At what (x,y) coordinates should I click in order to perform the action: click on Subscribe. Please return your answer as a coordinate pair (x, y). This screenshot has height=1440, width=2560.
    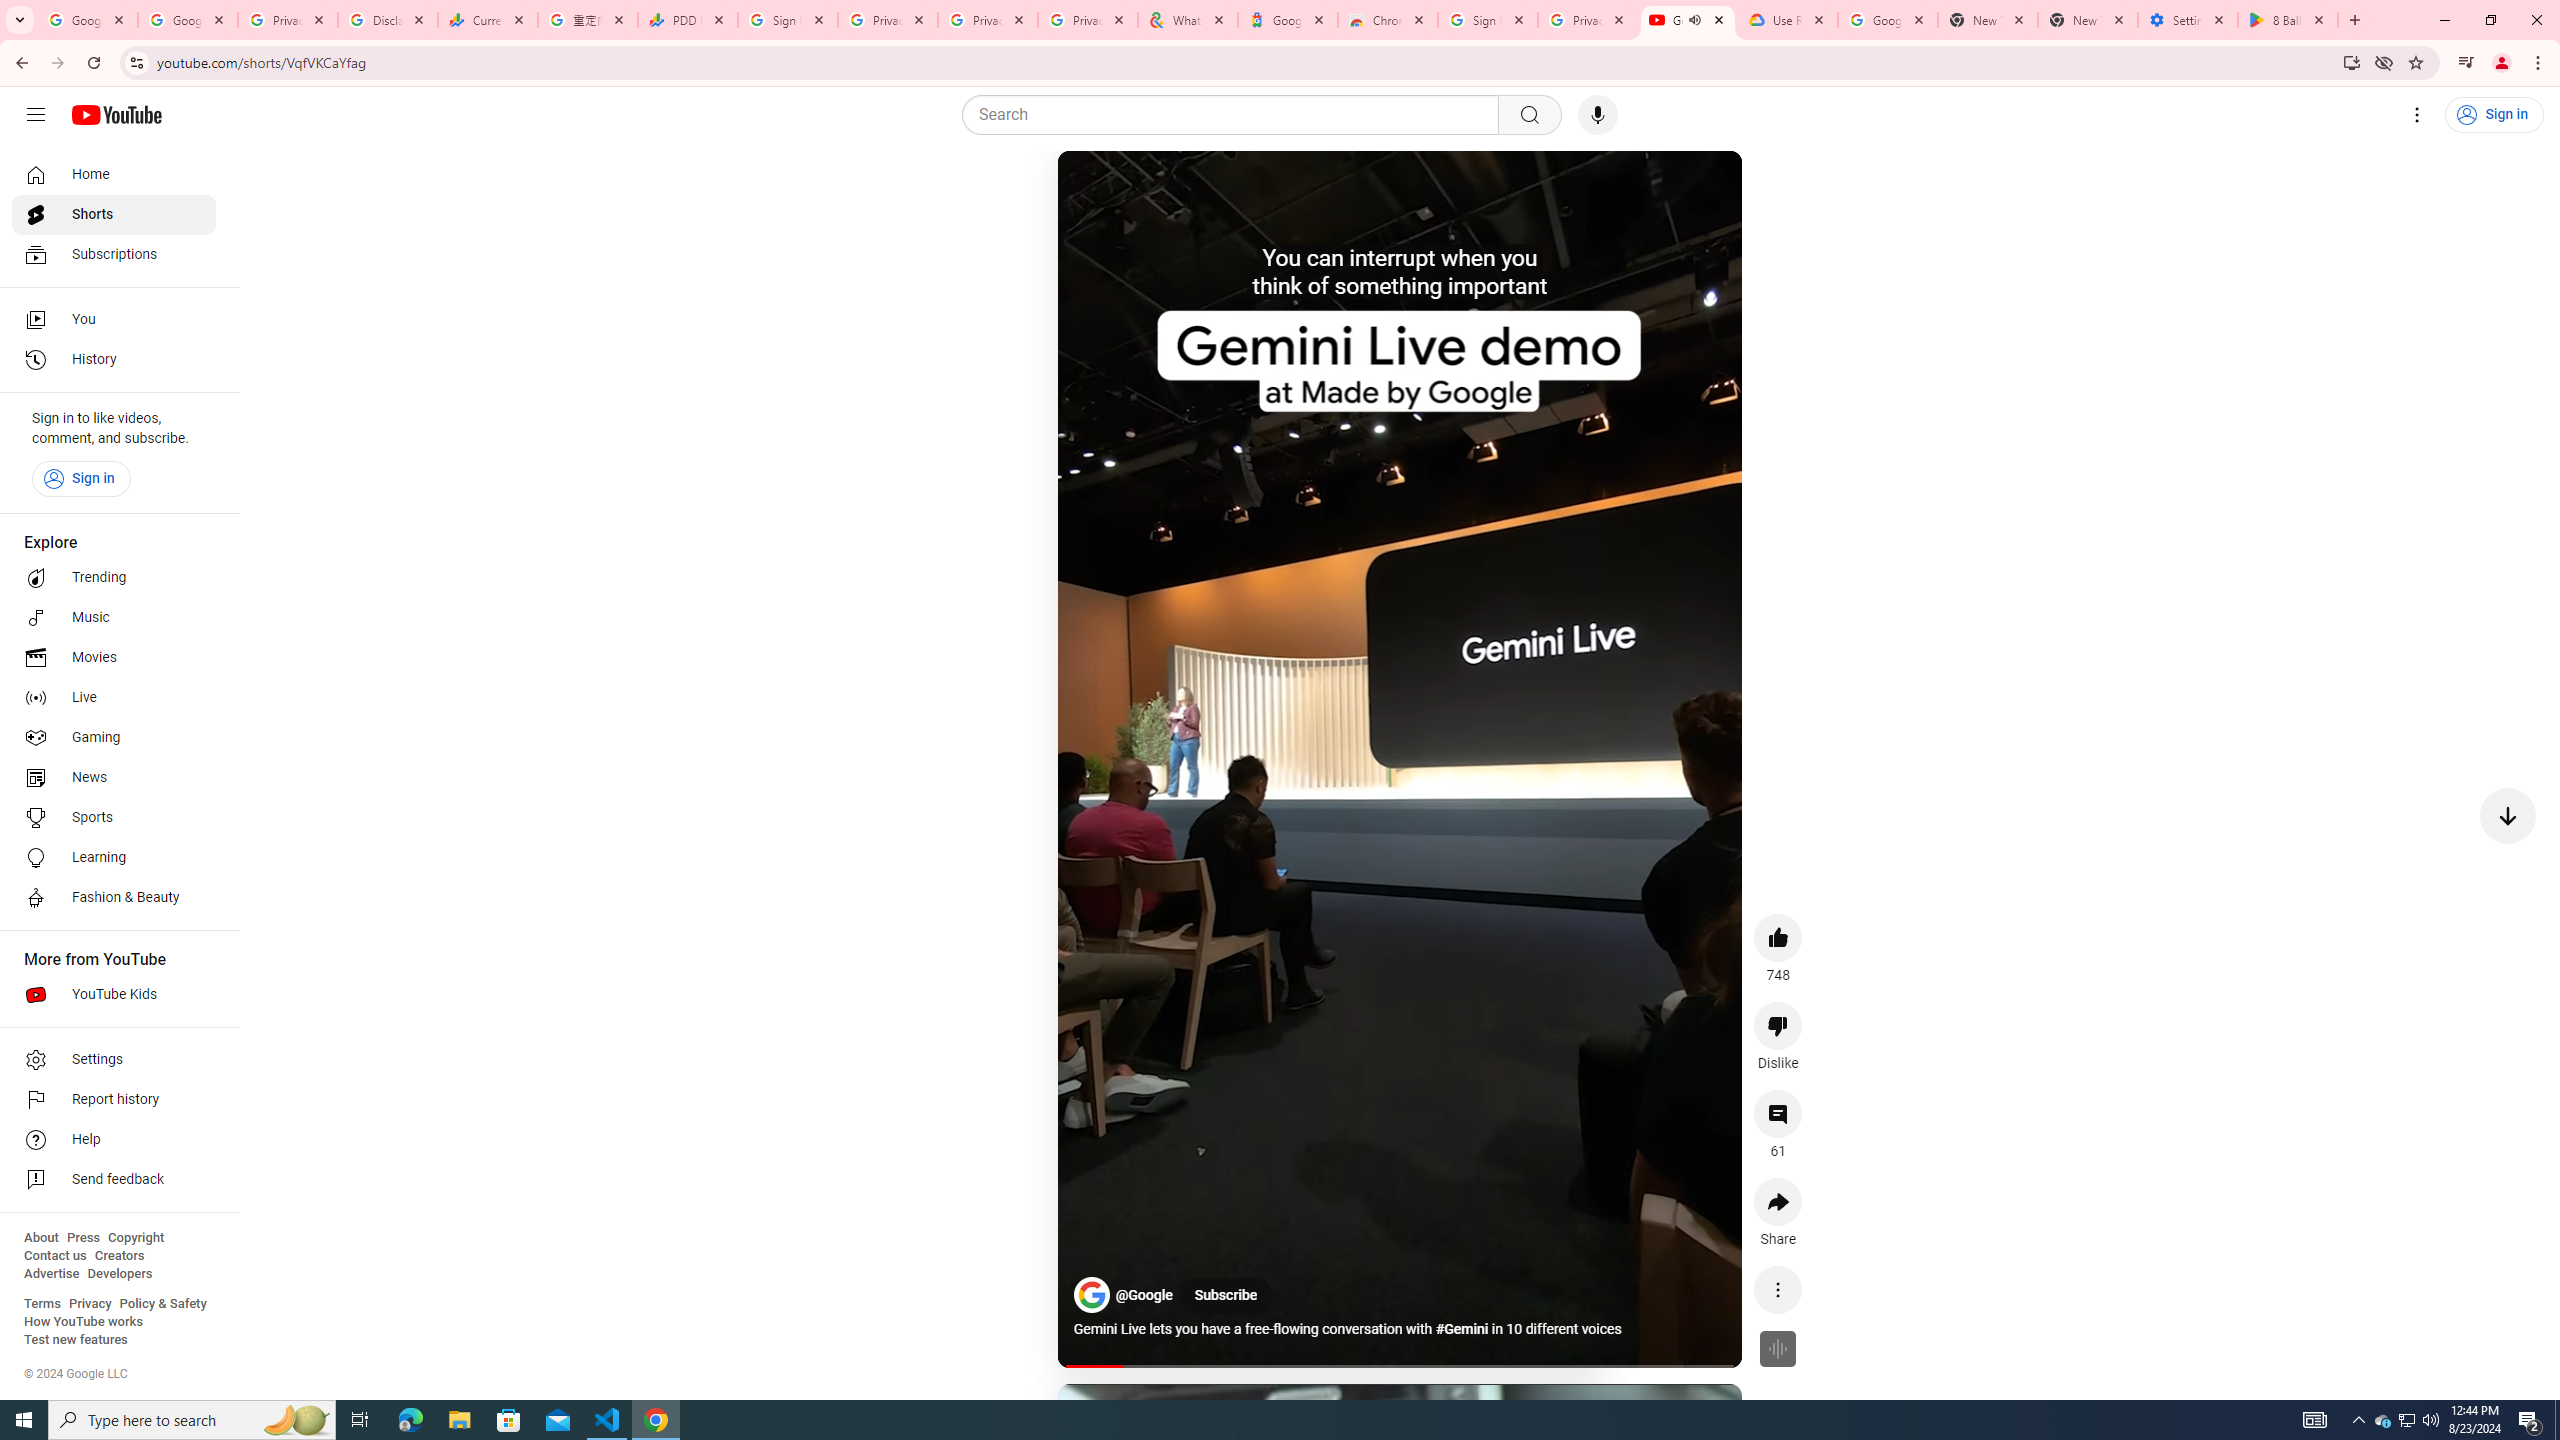
    Looking at the image, I should click on (1226, 1296).